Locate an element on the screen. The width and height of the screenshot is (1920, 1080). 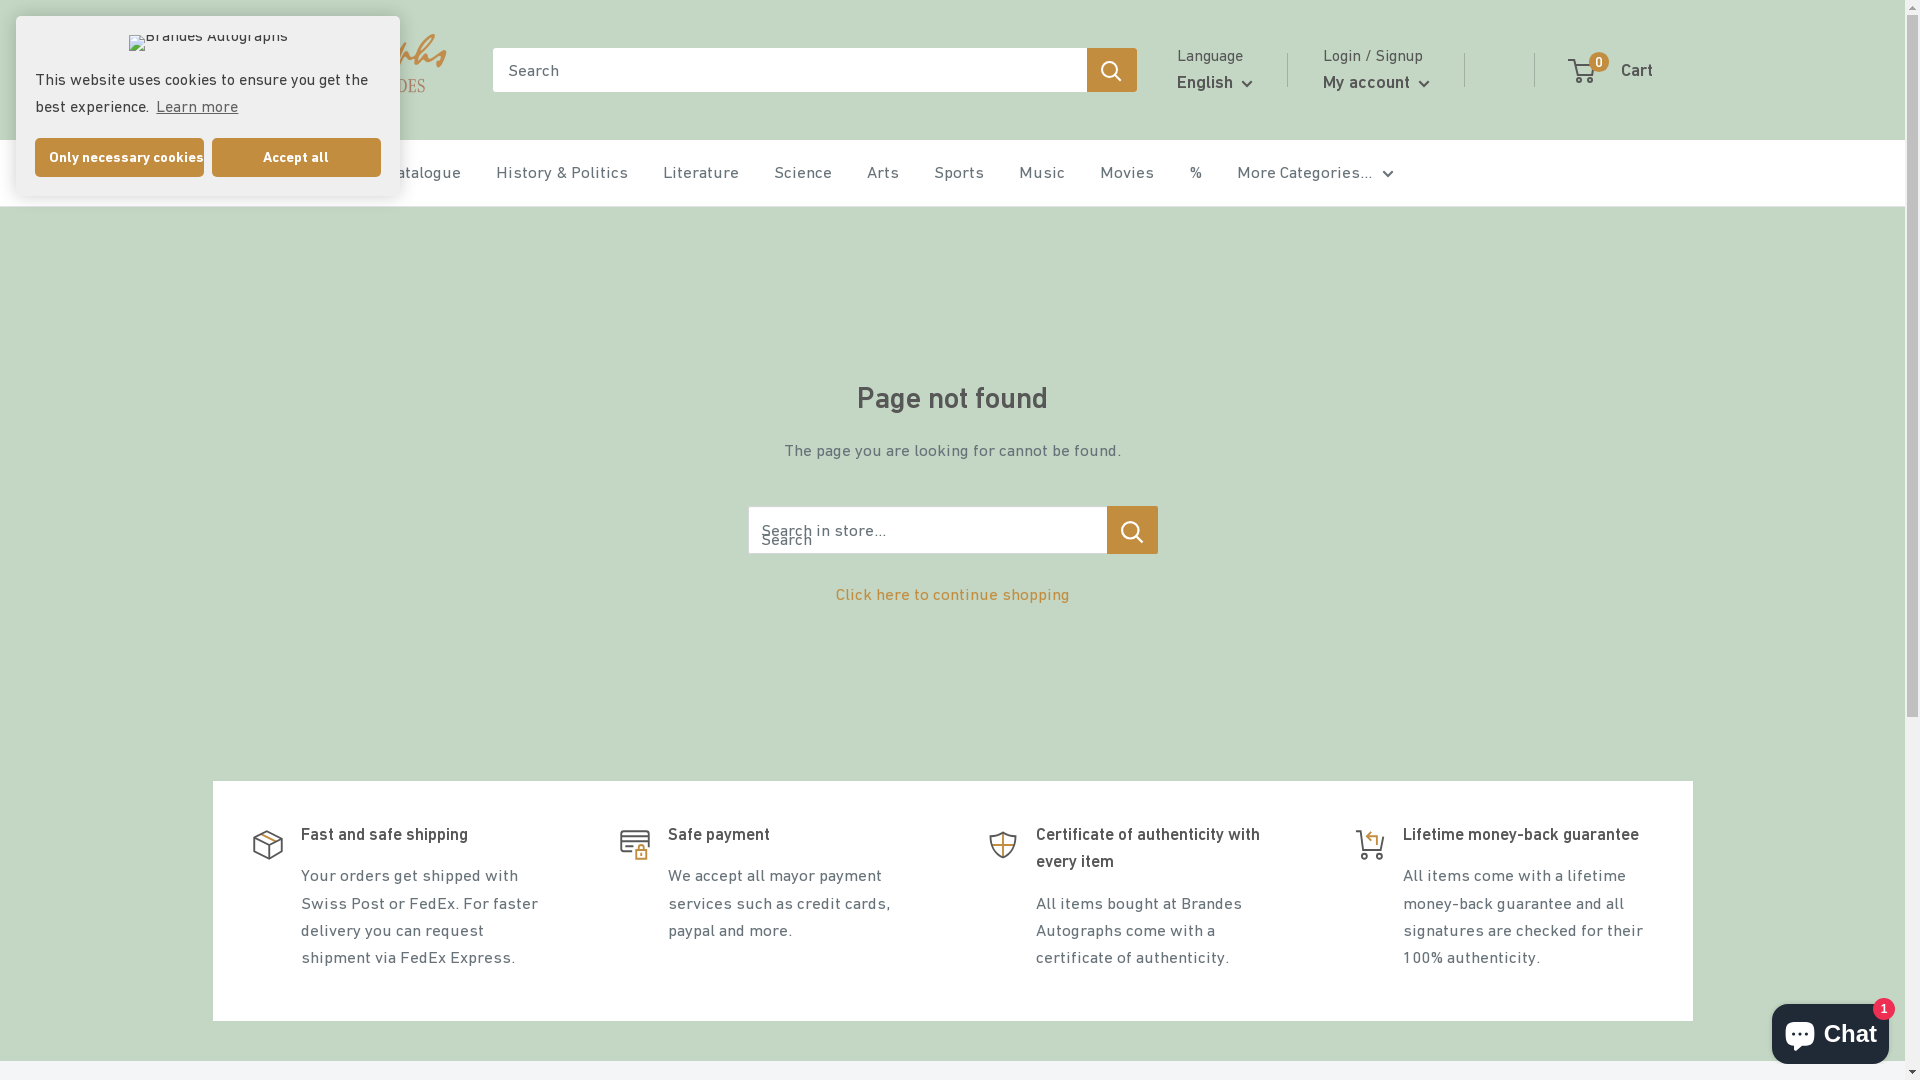
More Categories... is located at coordinates (1314, 173).